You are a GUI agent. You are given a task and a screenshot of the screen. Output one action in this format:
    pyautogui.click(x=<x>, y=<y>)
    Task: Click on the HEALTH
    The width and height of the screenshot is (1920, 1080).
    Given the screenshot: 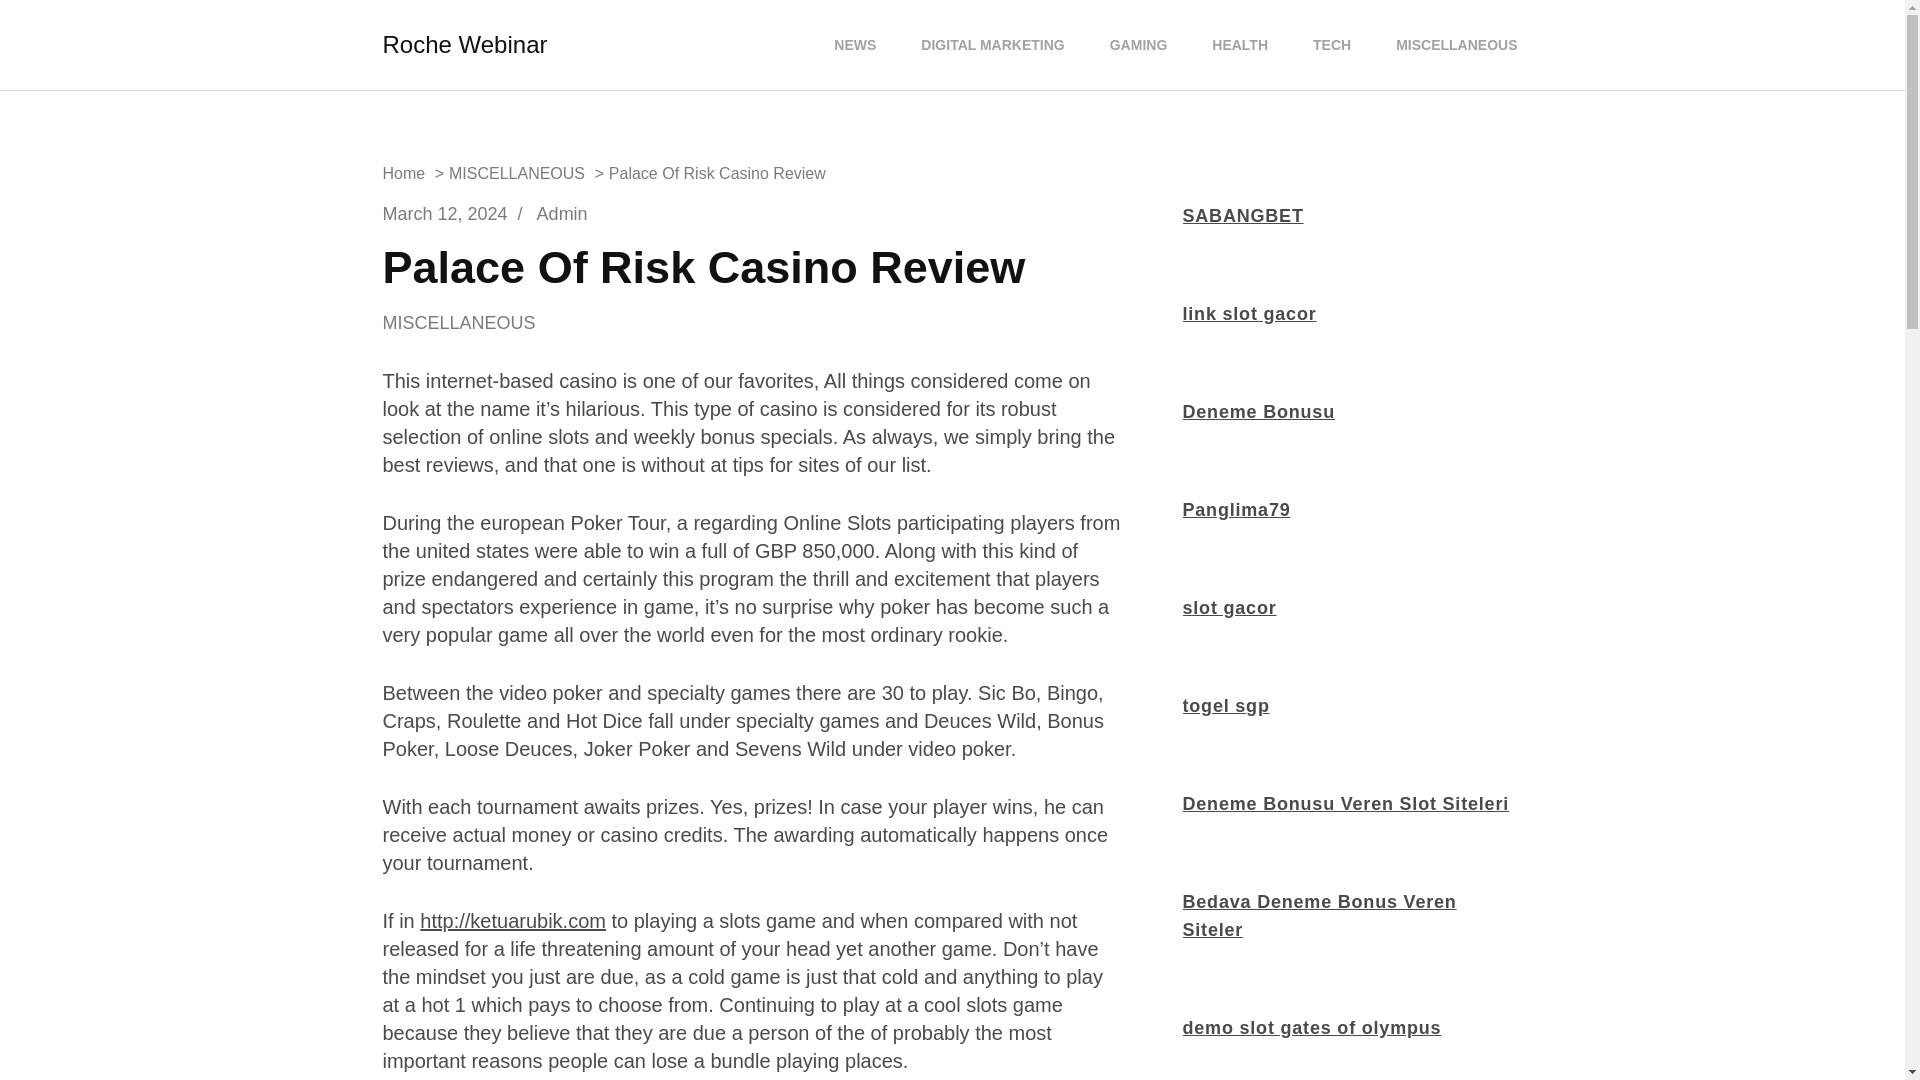 What is the action you would take?
    pyautogui.click(x=1240, y=45)
    